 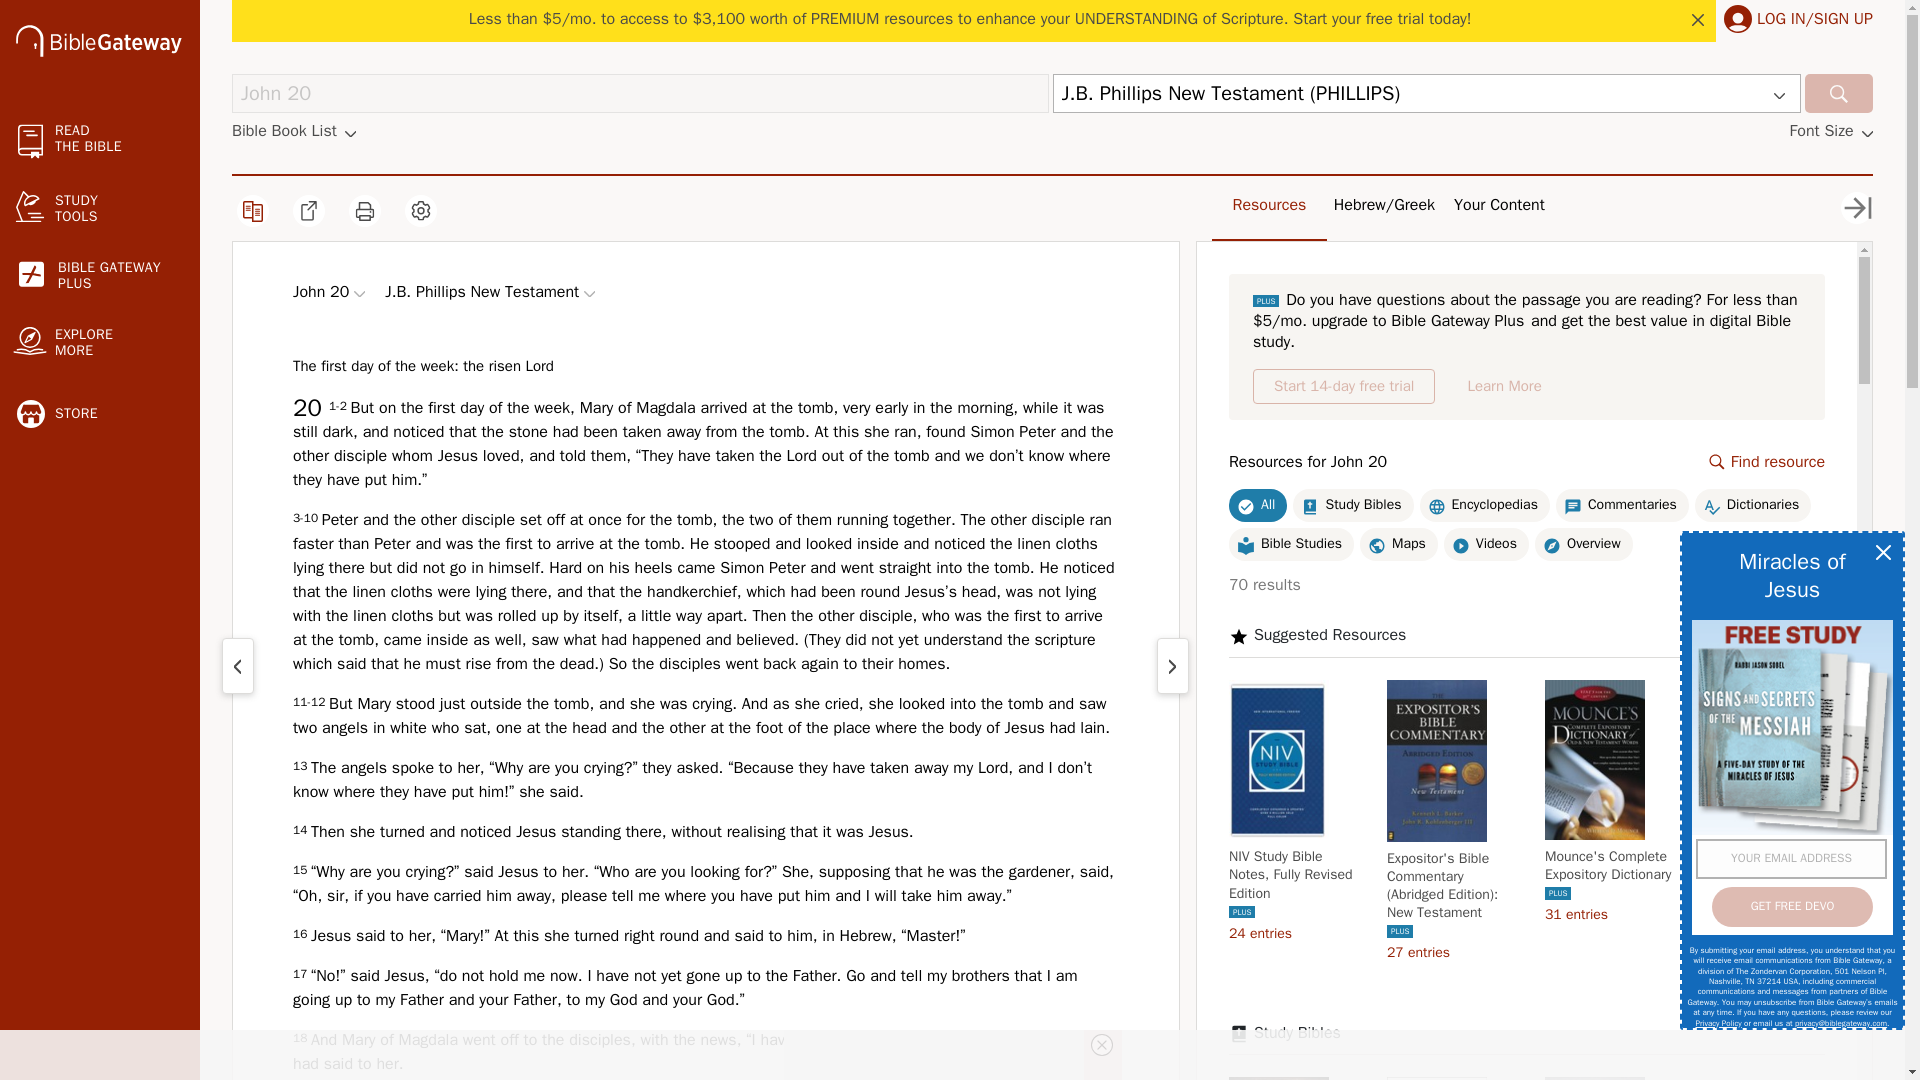 I want to click on Your Content, so click(x=1499, y=204).